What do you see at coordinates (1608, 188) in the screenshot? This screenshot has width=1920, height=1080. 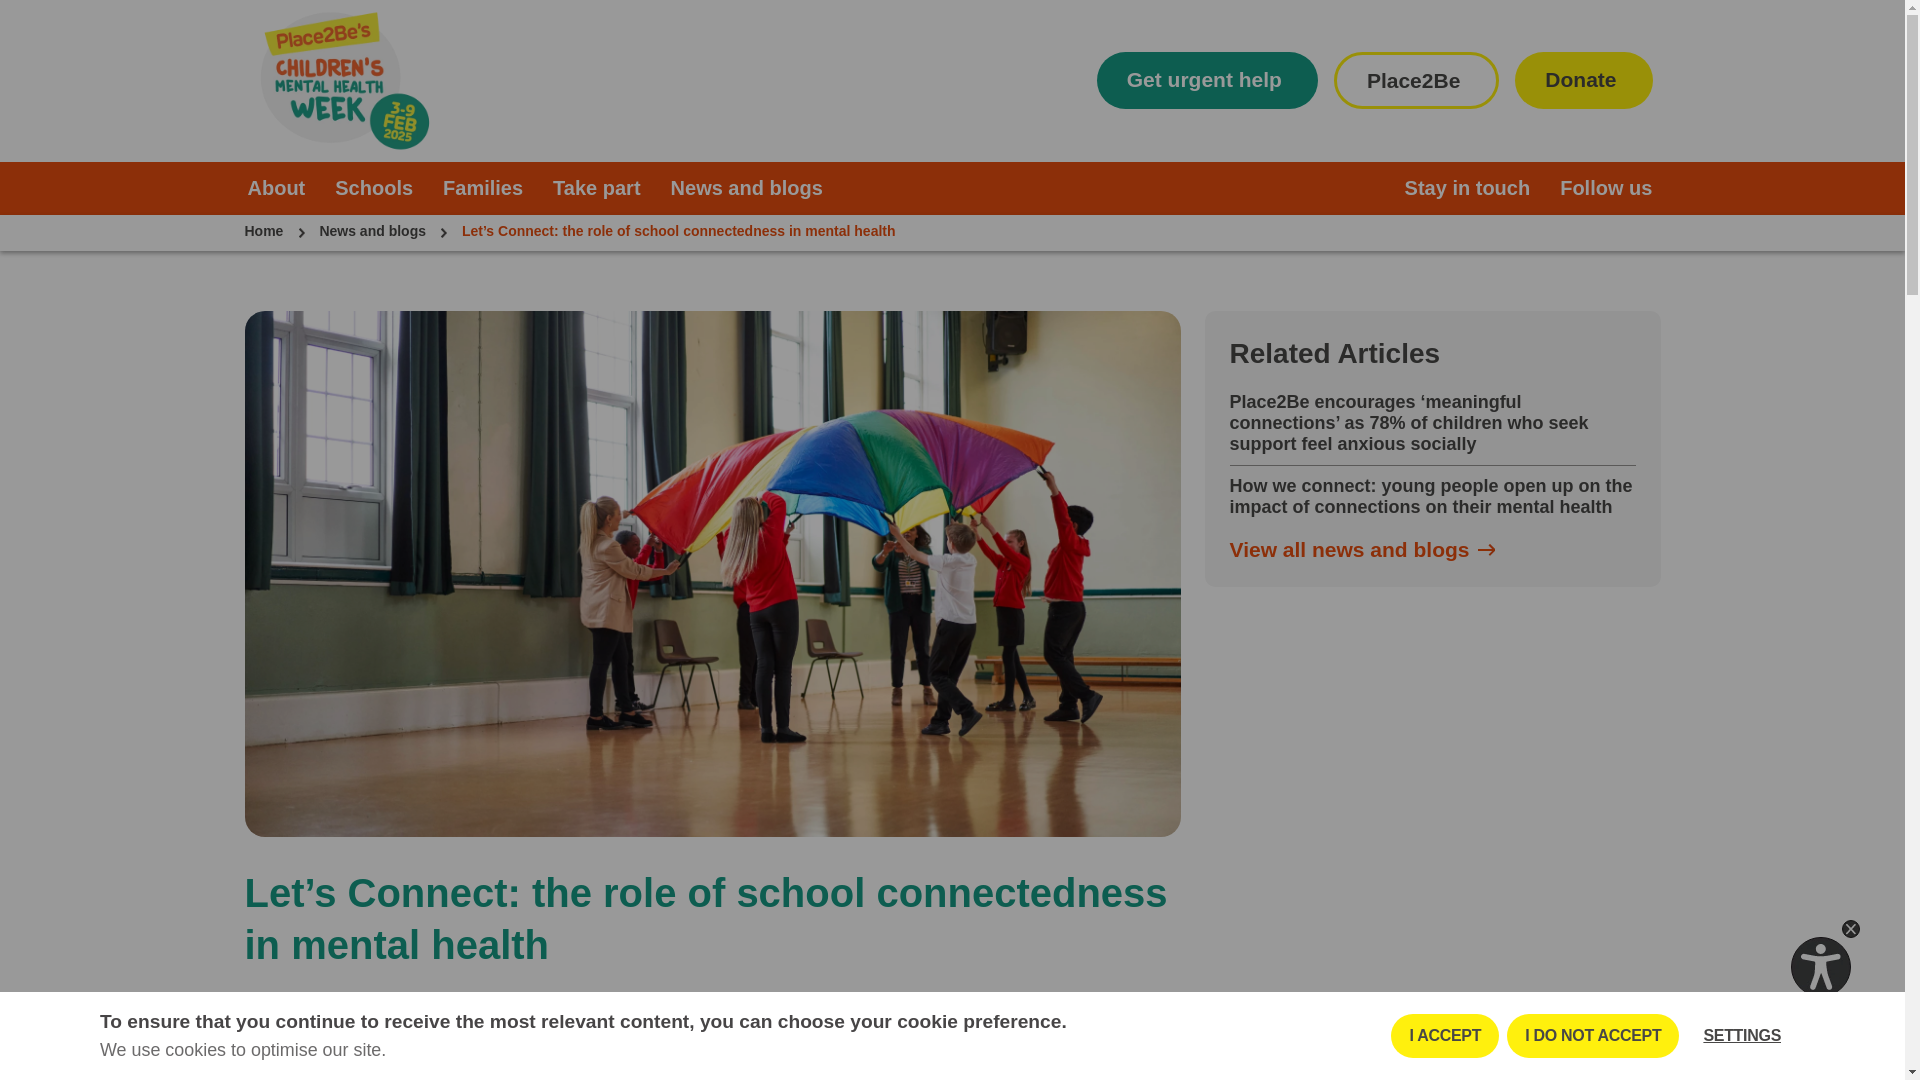 I see `Follow us` at bounding box center [1608, 188].